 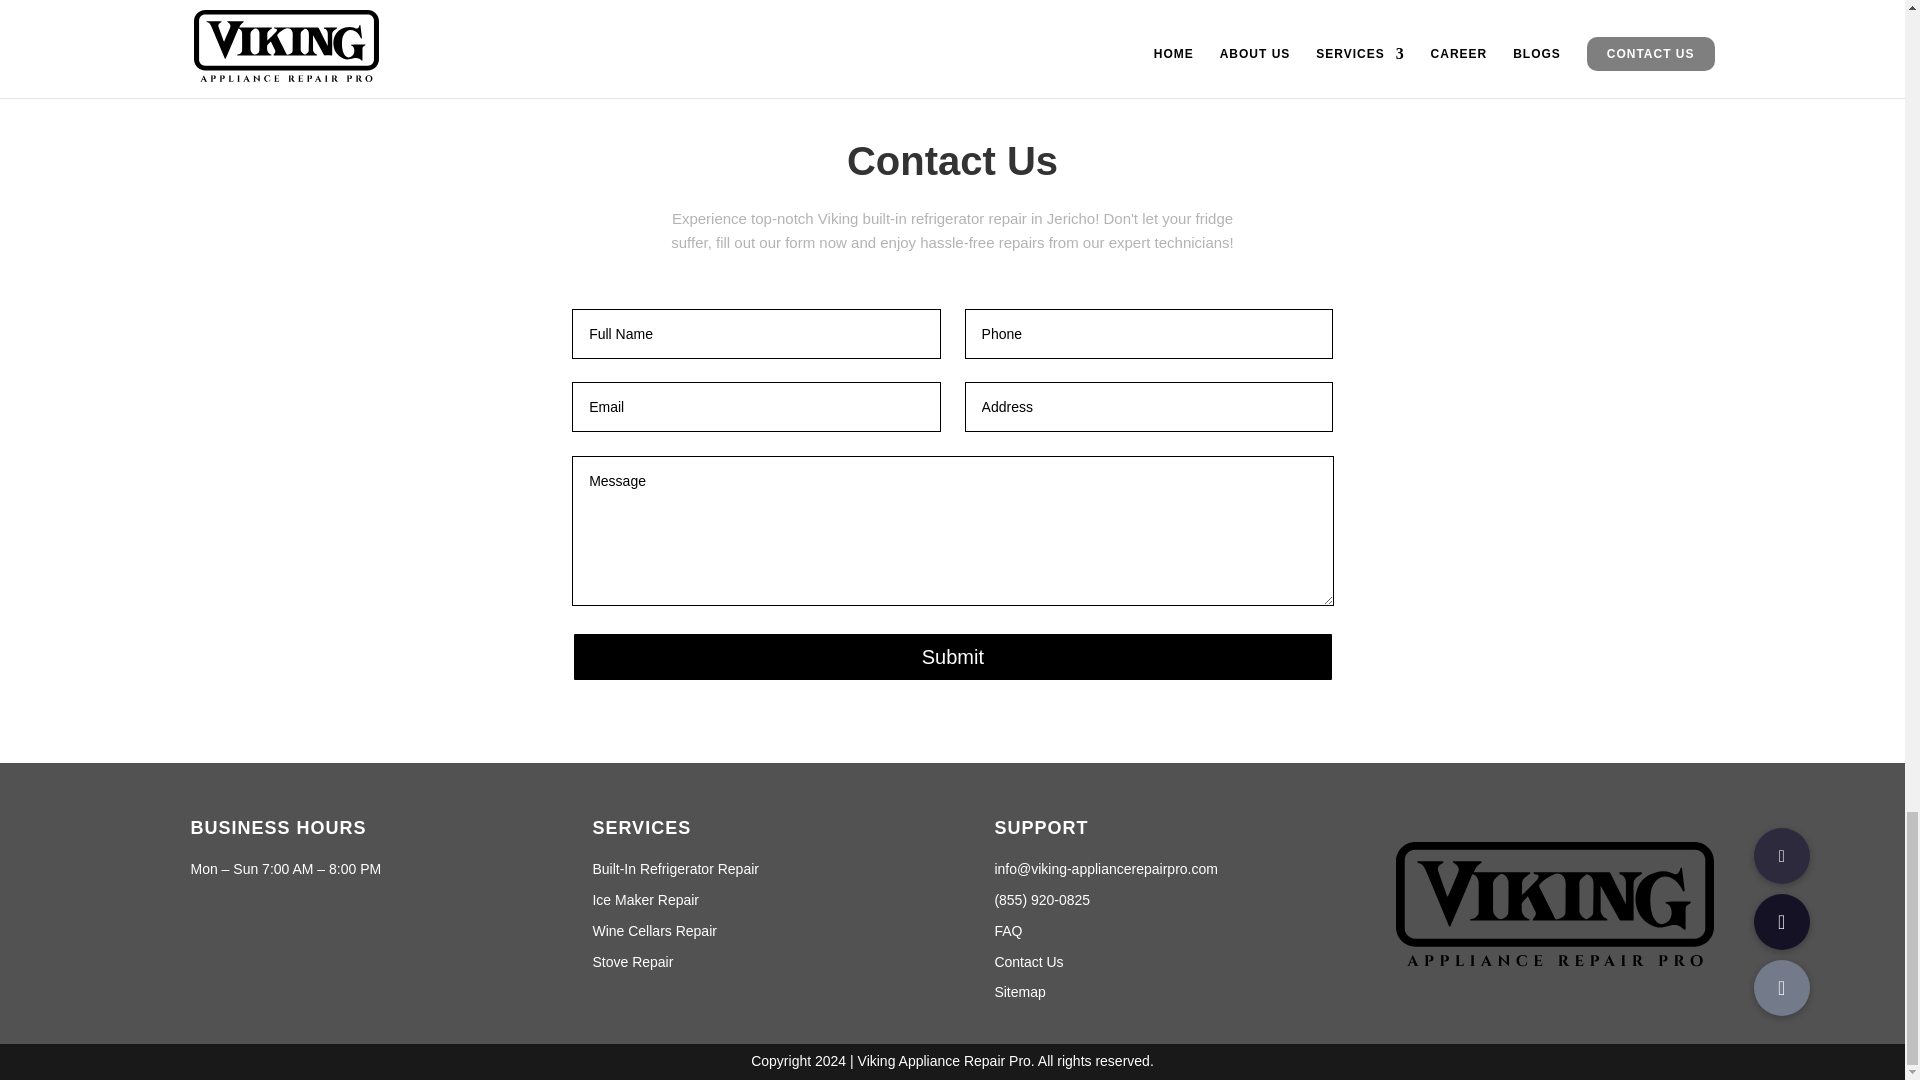 I want to click on Contact Us, so click(x=1028, y=961).